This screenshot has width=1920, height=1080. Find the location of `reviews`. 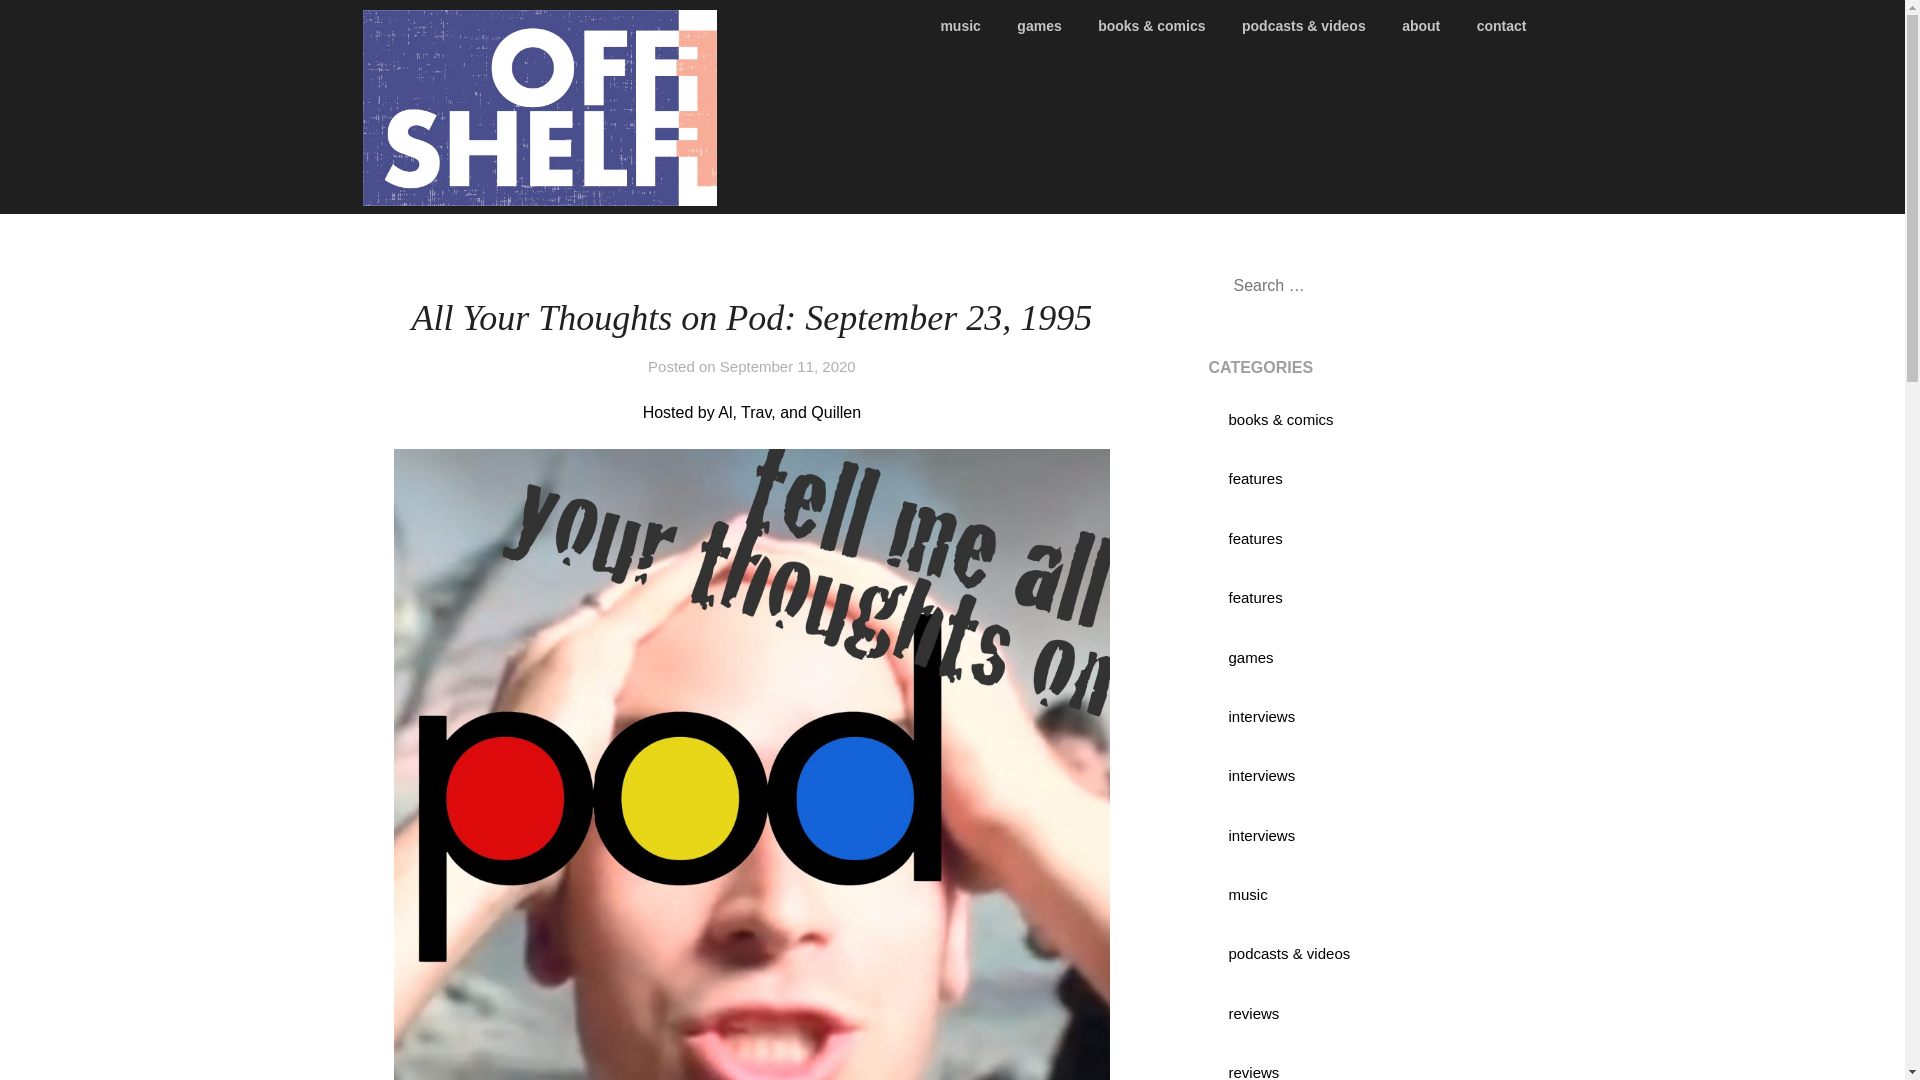

reviews is located at coordinates (1253, 1072).